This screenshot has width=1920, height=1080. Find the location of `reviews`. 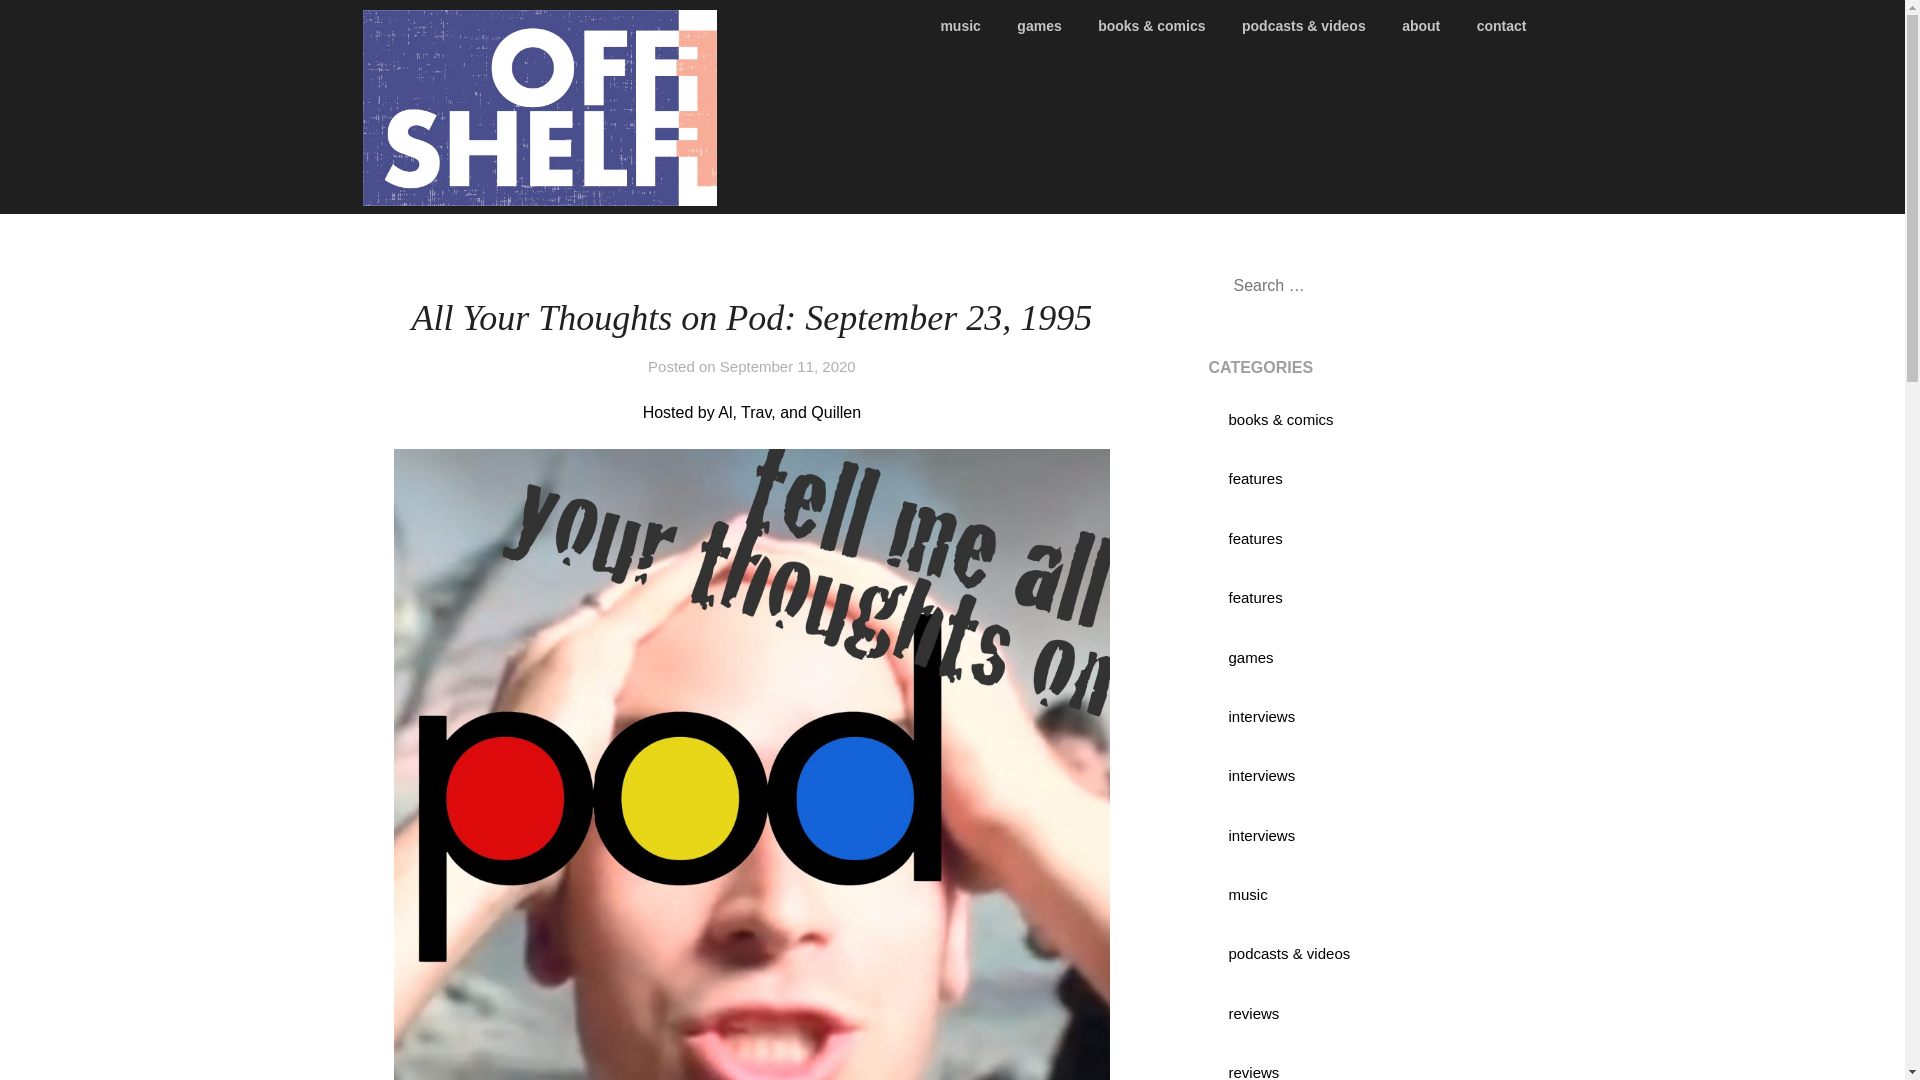

reviews is located at coordinates (1253, 1072).